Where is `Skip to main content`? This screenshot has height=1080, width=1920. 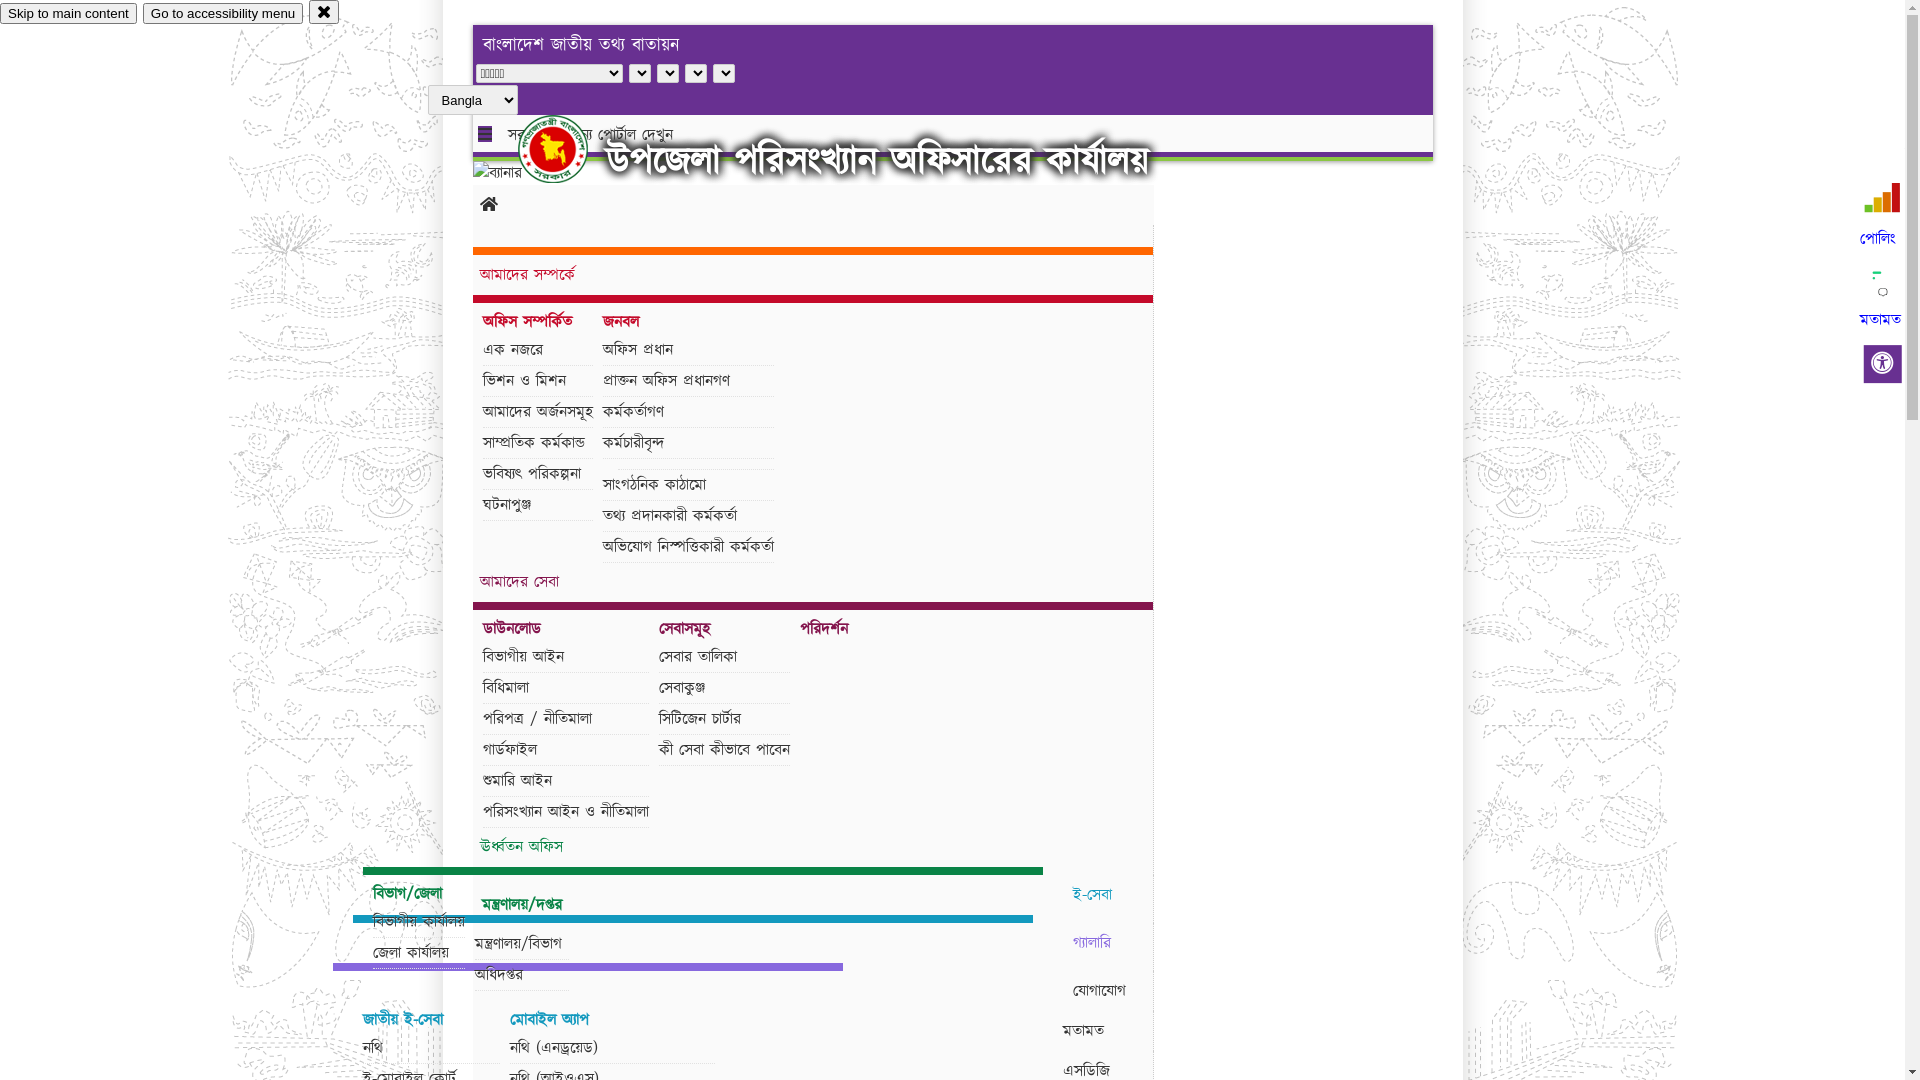
Skip to main content is located at coordinates (68, 14).